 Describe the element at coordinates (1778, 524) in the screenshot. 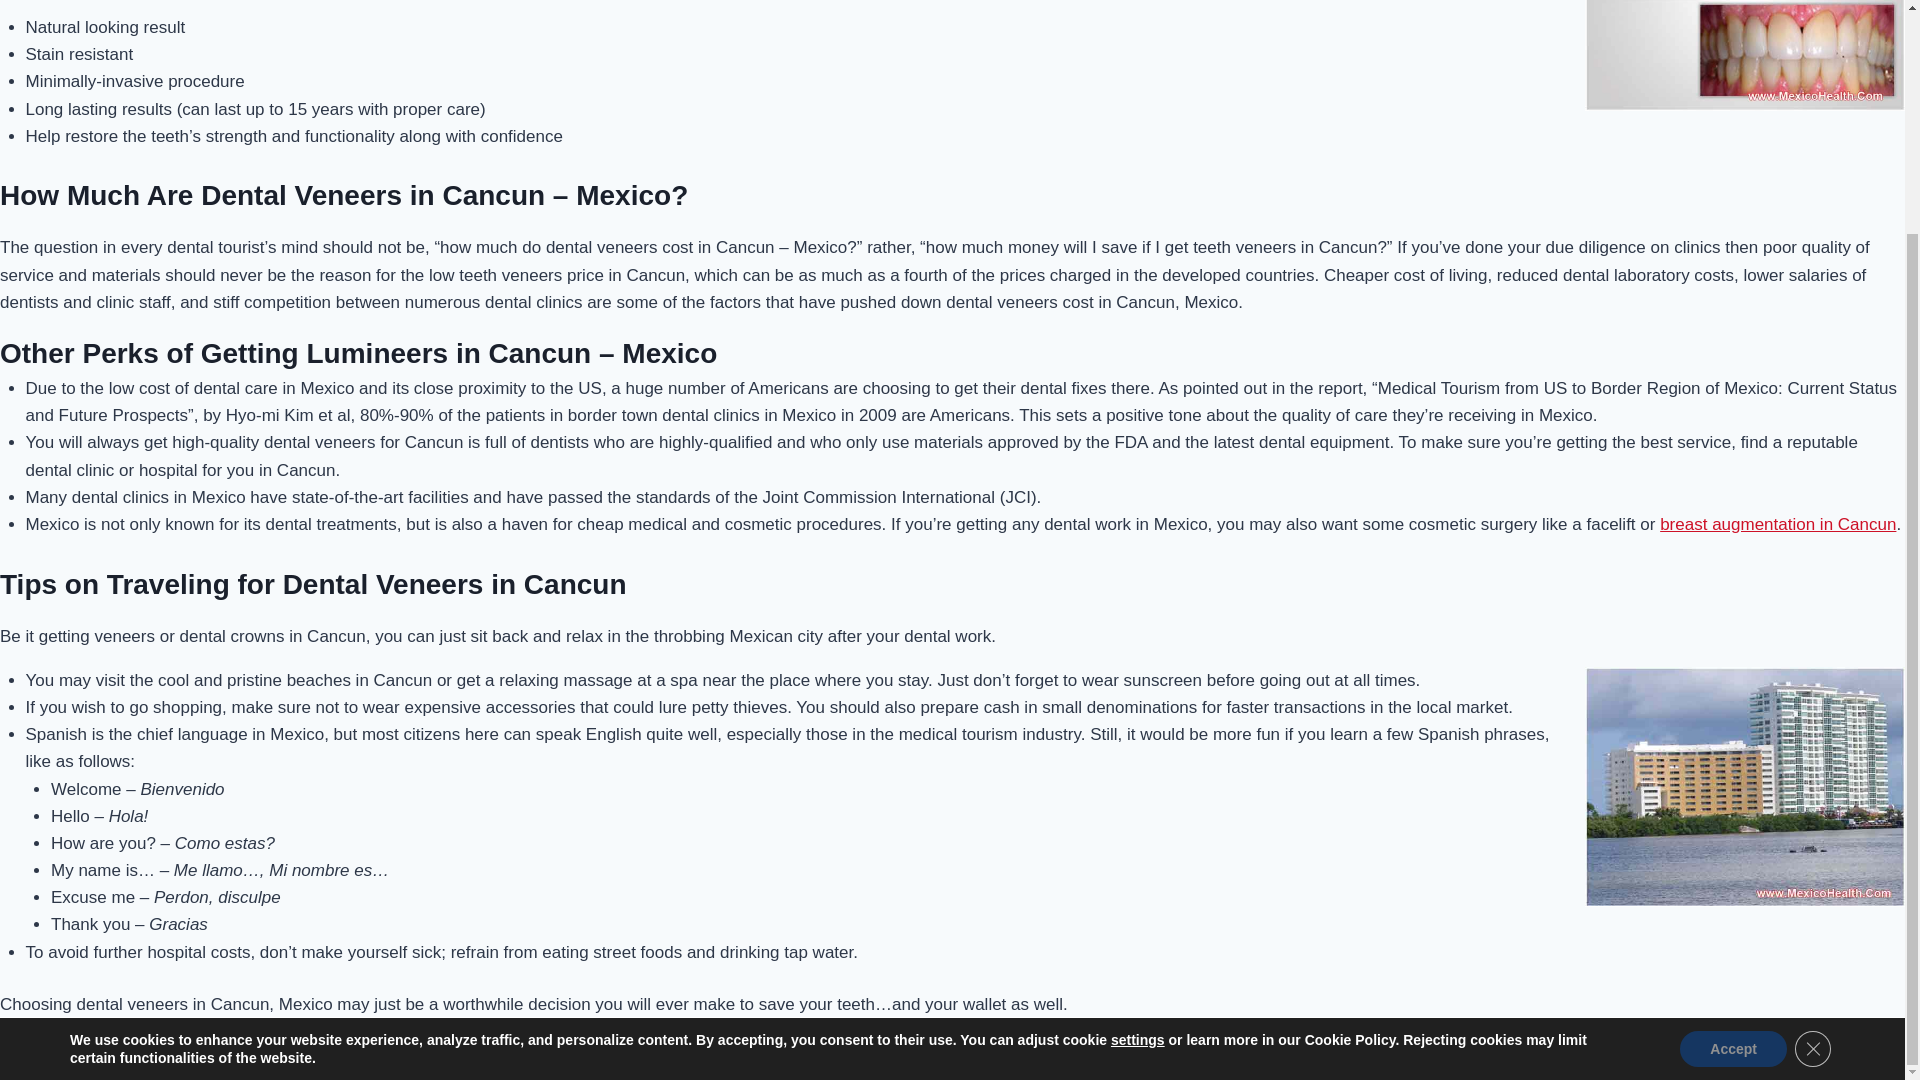

I see `breast augmentation in Cancun` at that location.